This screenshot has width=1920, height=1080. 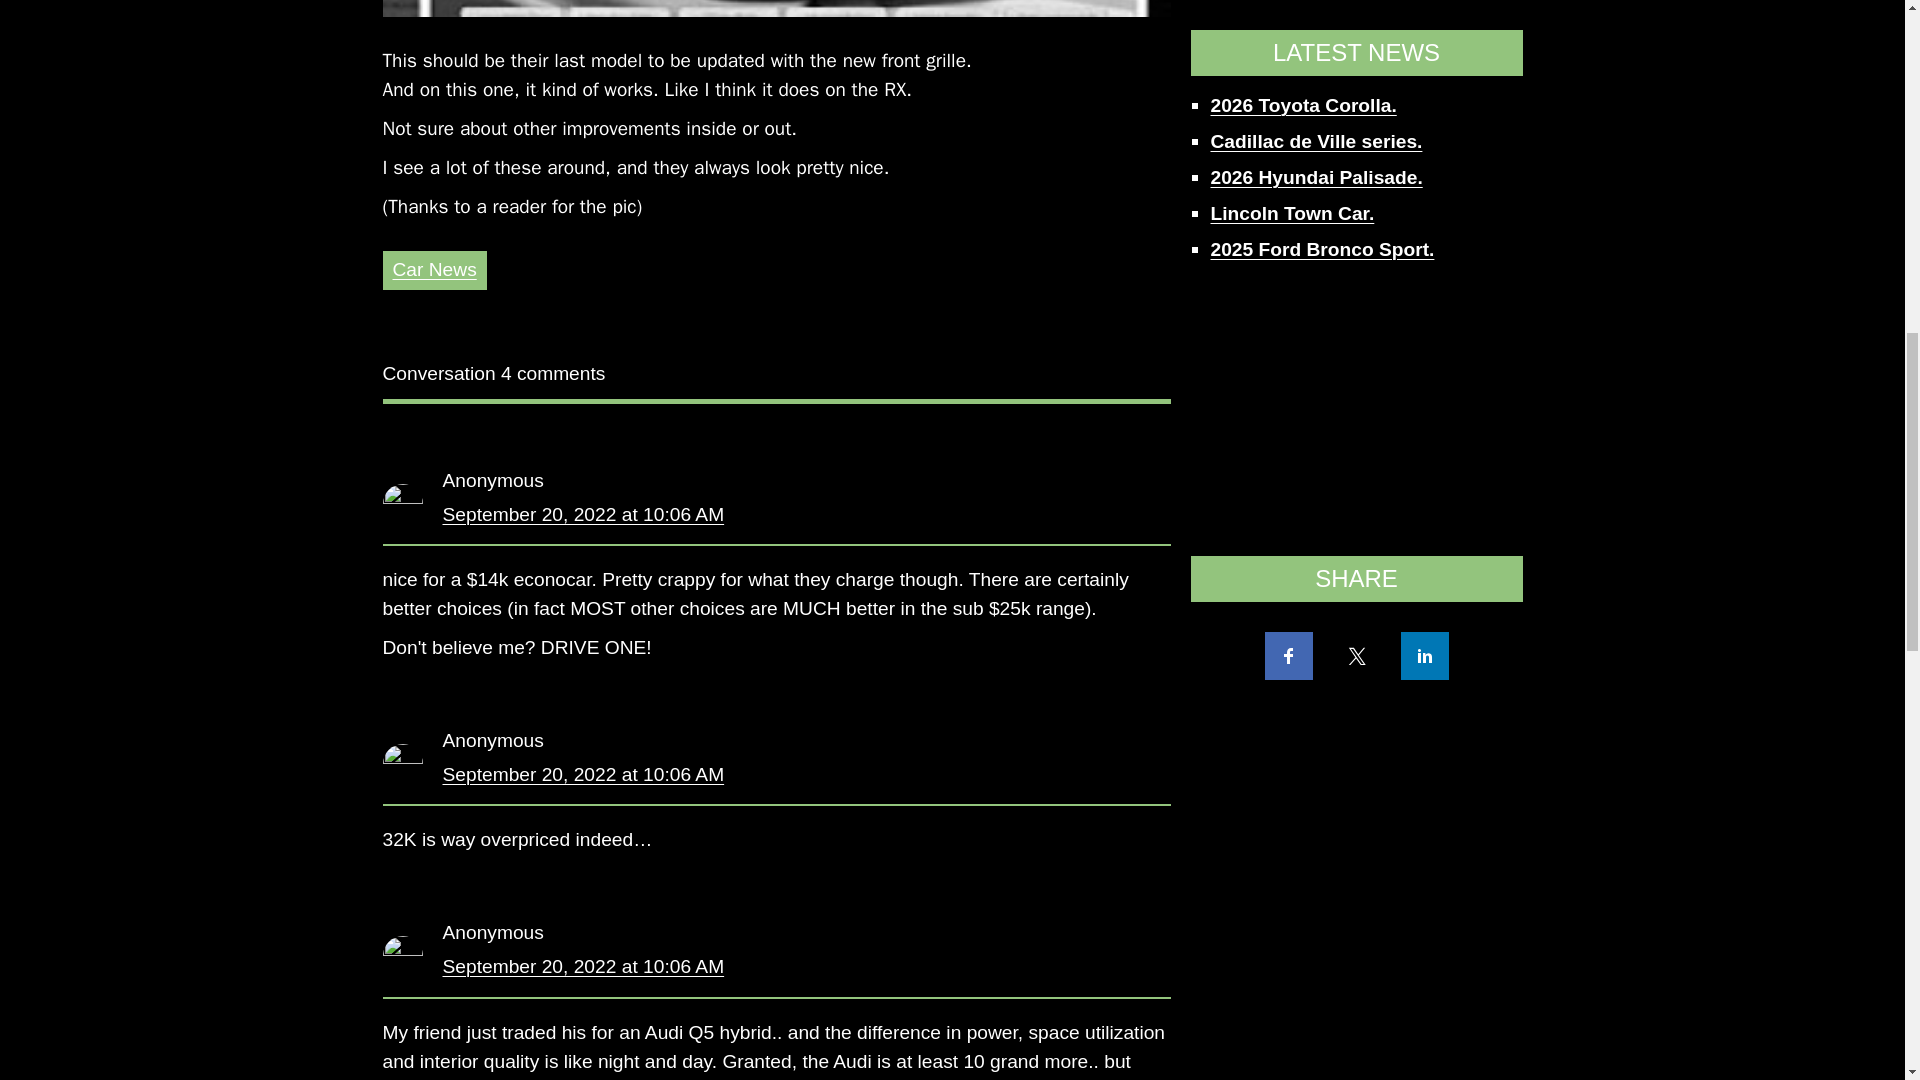 I want to click on September 20, 2022 at 10:06 AM, so click(x=582, y=966).